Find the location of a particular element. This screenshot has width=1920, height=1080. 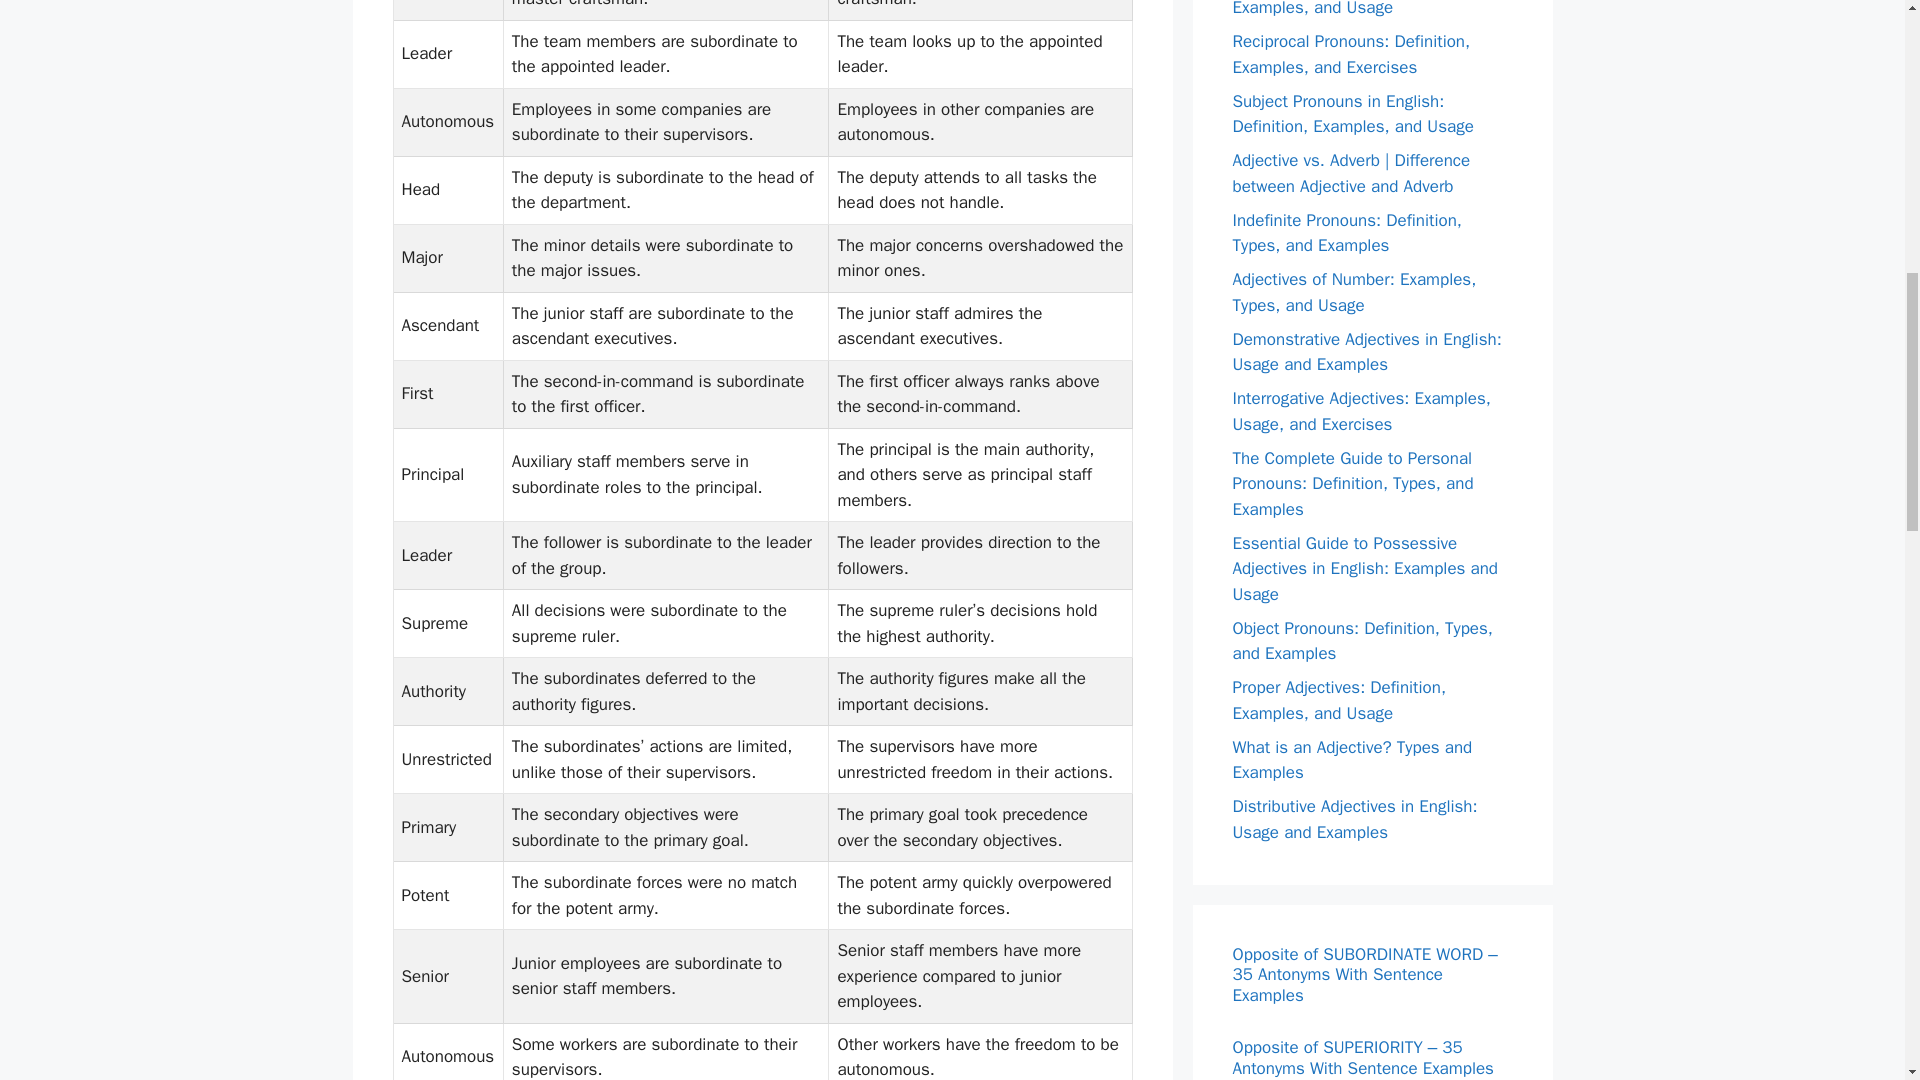

Subject Pronouns in English: Definition, Examples, and Usage is located at coordinates (1352, 113).